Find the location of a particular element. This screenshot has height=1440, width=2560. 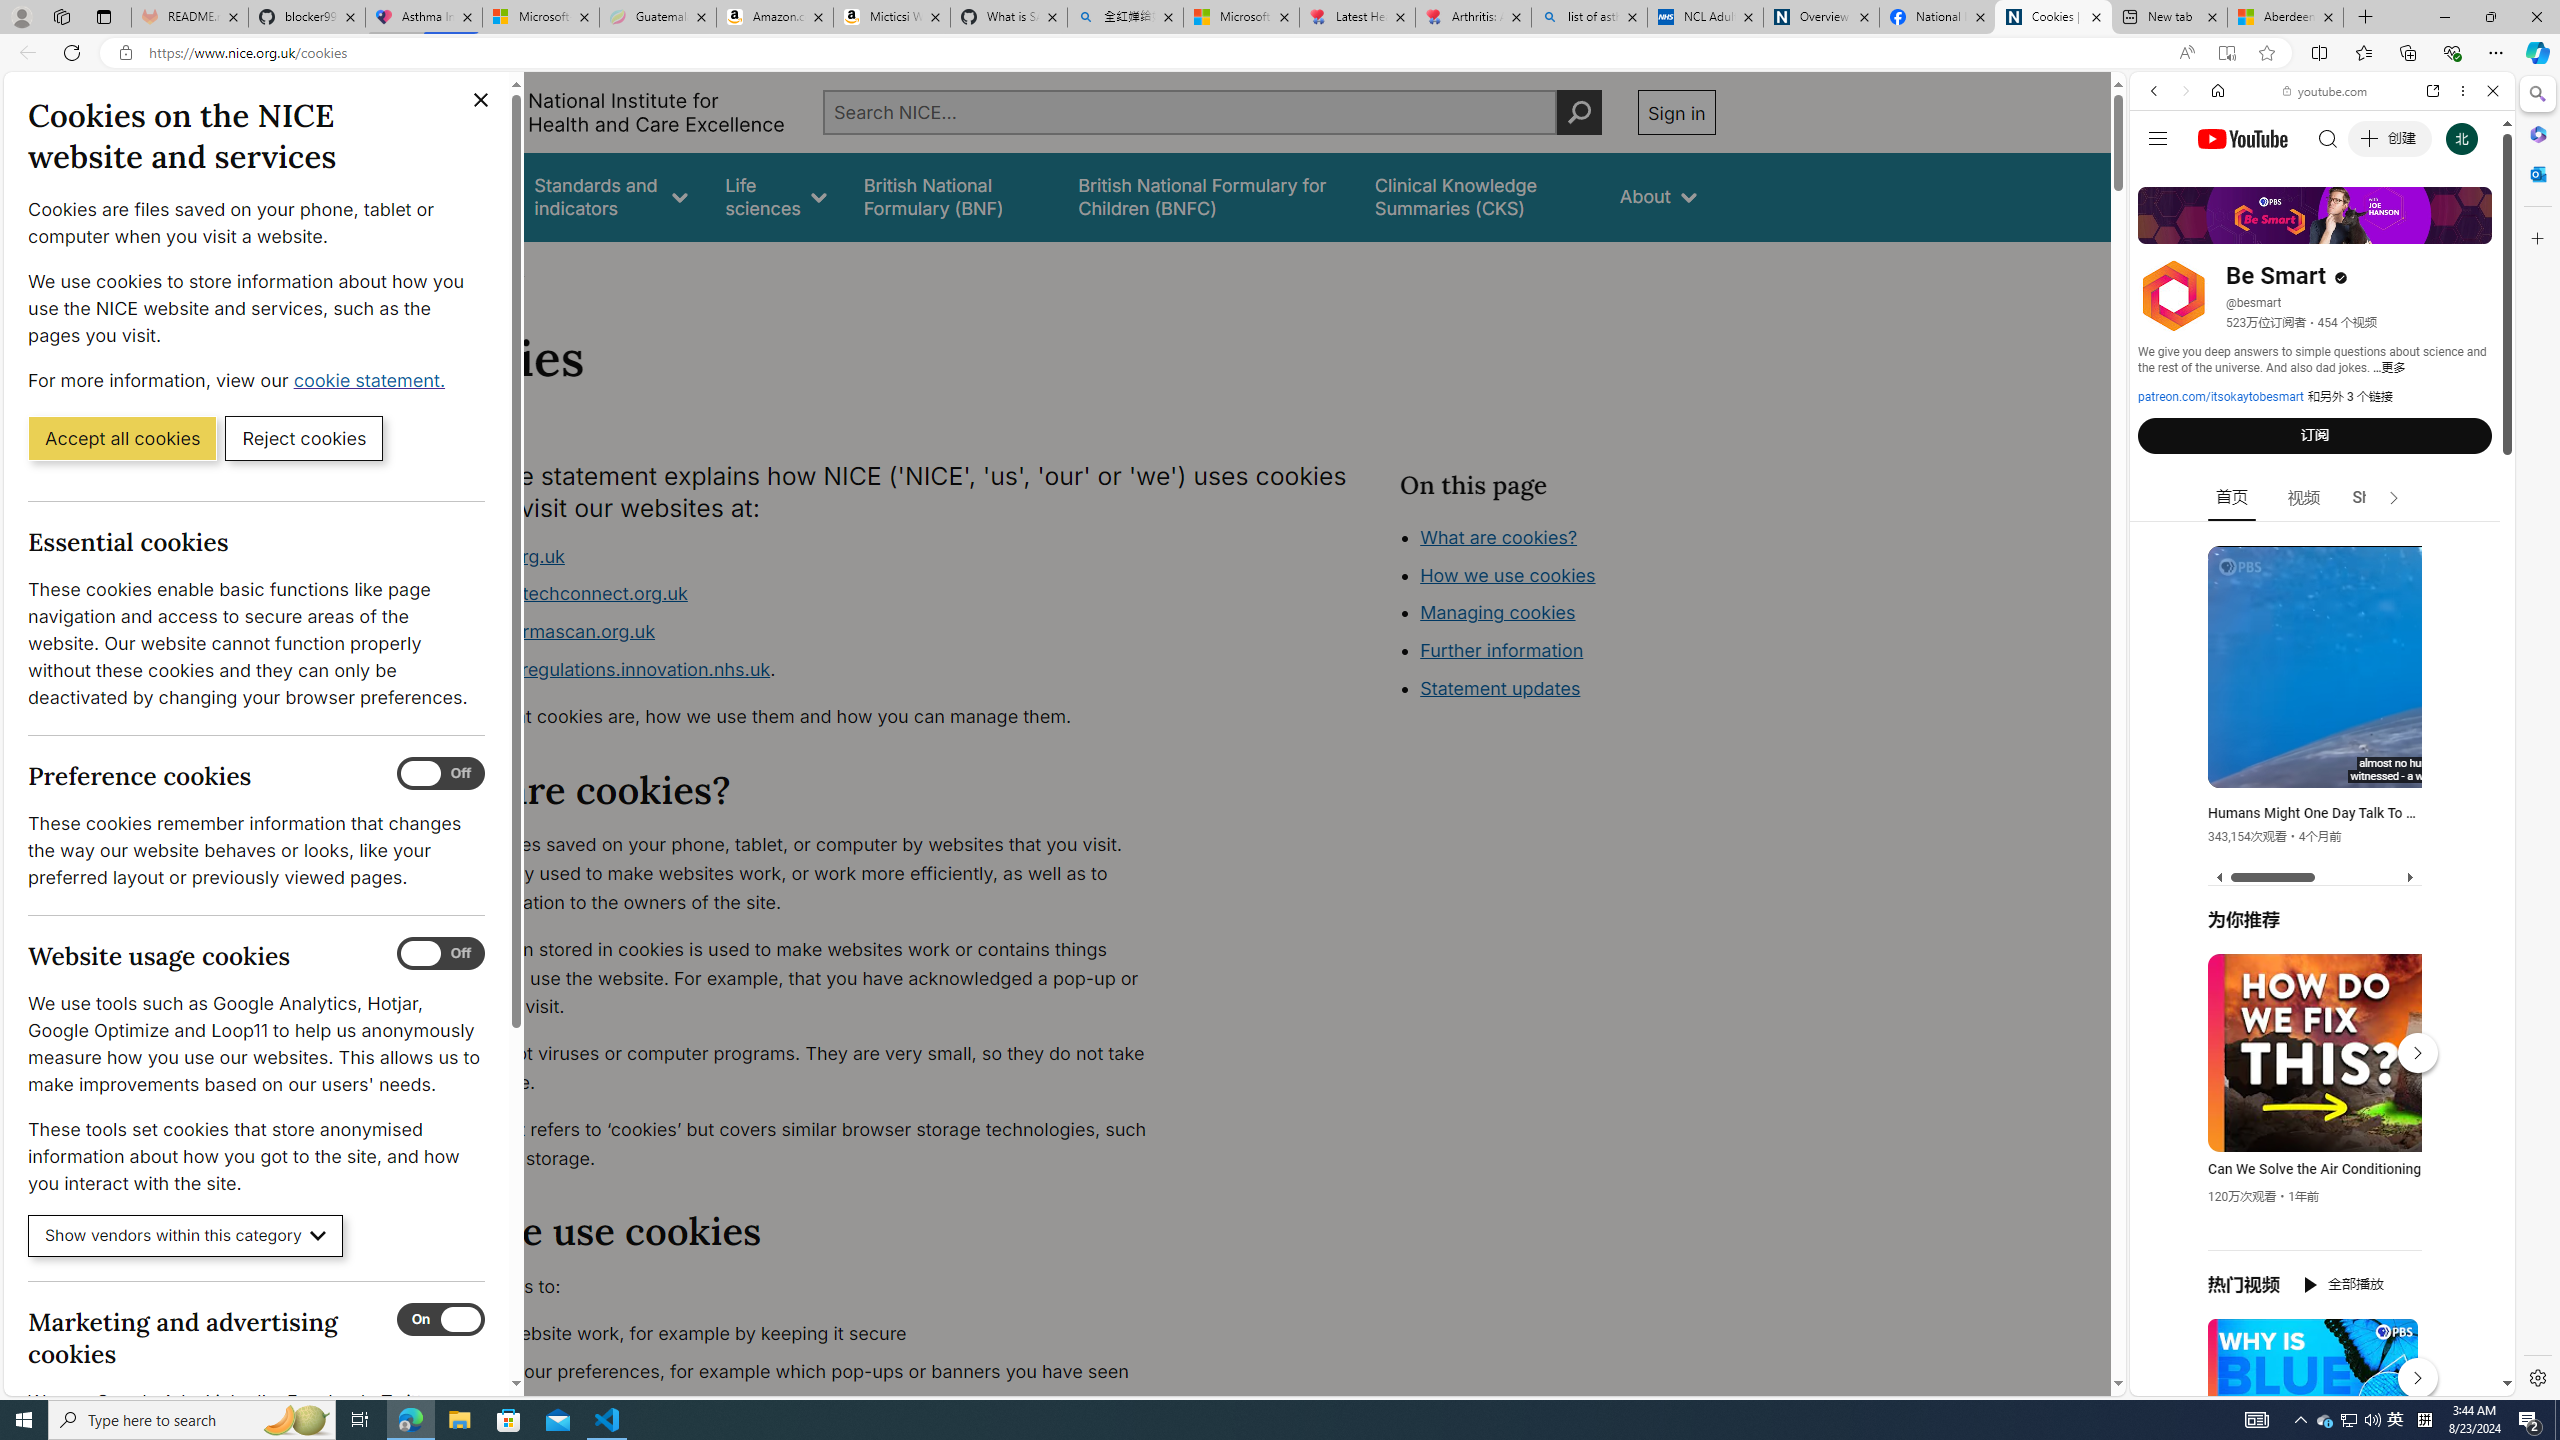

Music is located at coordinates (2322, 543).